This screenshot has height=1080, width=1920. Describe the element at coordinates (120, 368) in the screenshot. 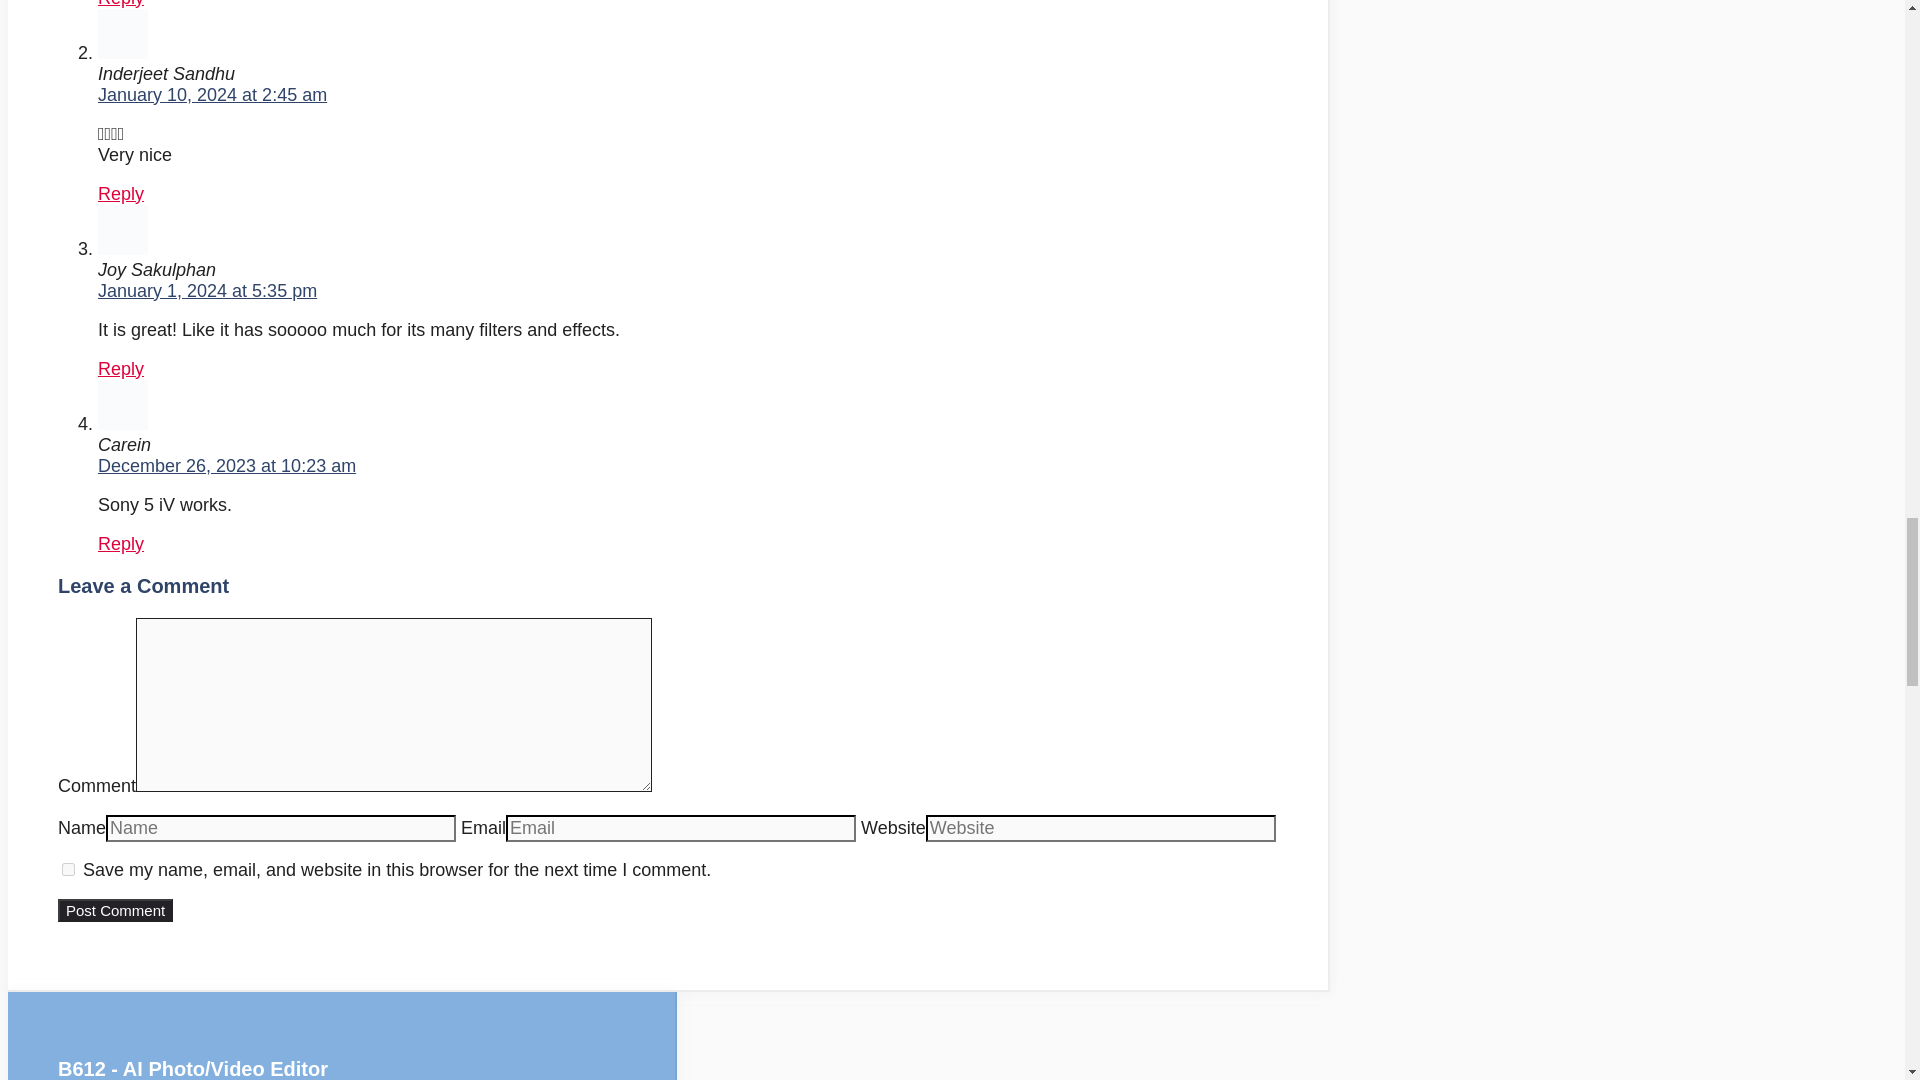

I see `Reply` at that location.